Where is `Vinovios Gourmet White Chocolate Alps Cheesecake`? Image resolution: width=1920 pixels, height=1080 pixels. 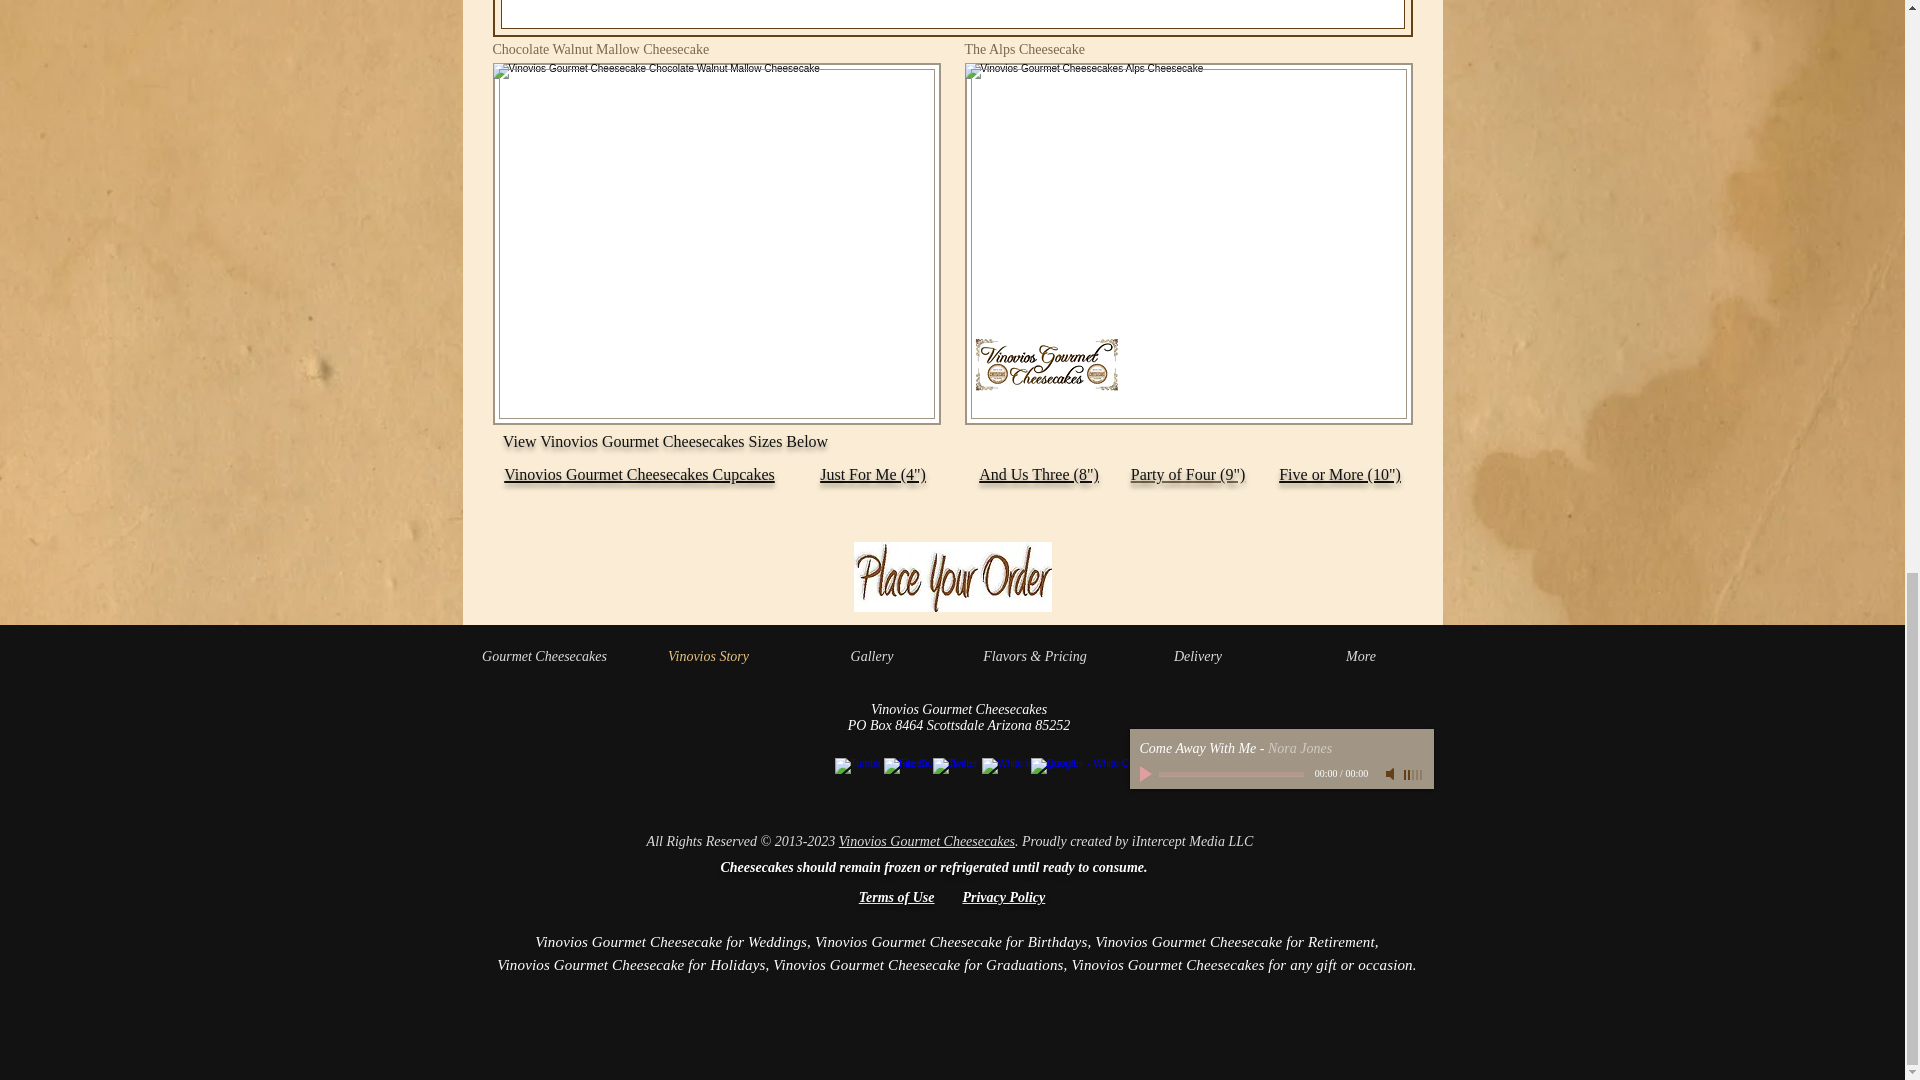 Vinovios Gourmet White Chocolate Alps Cheesecake is located at coordinates (1187, 244).